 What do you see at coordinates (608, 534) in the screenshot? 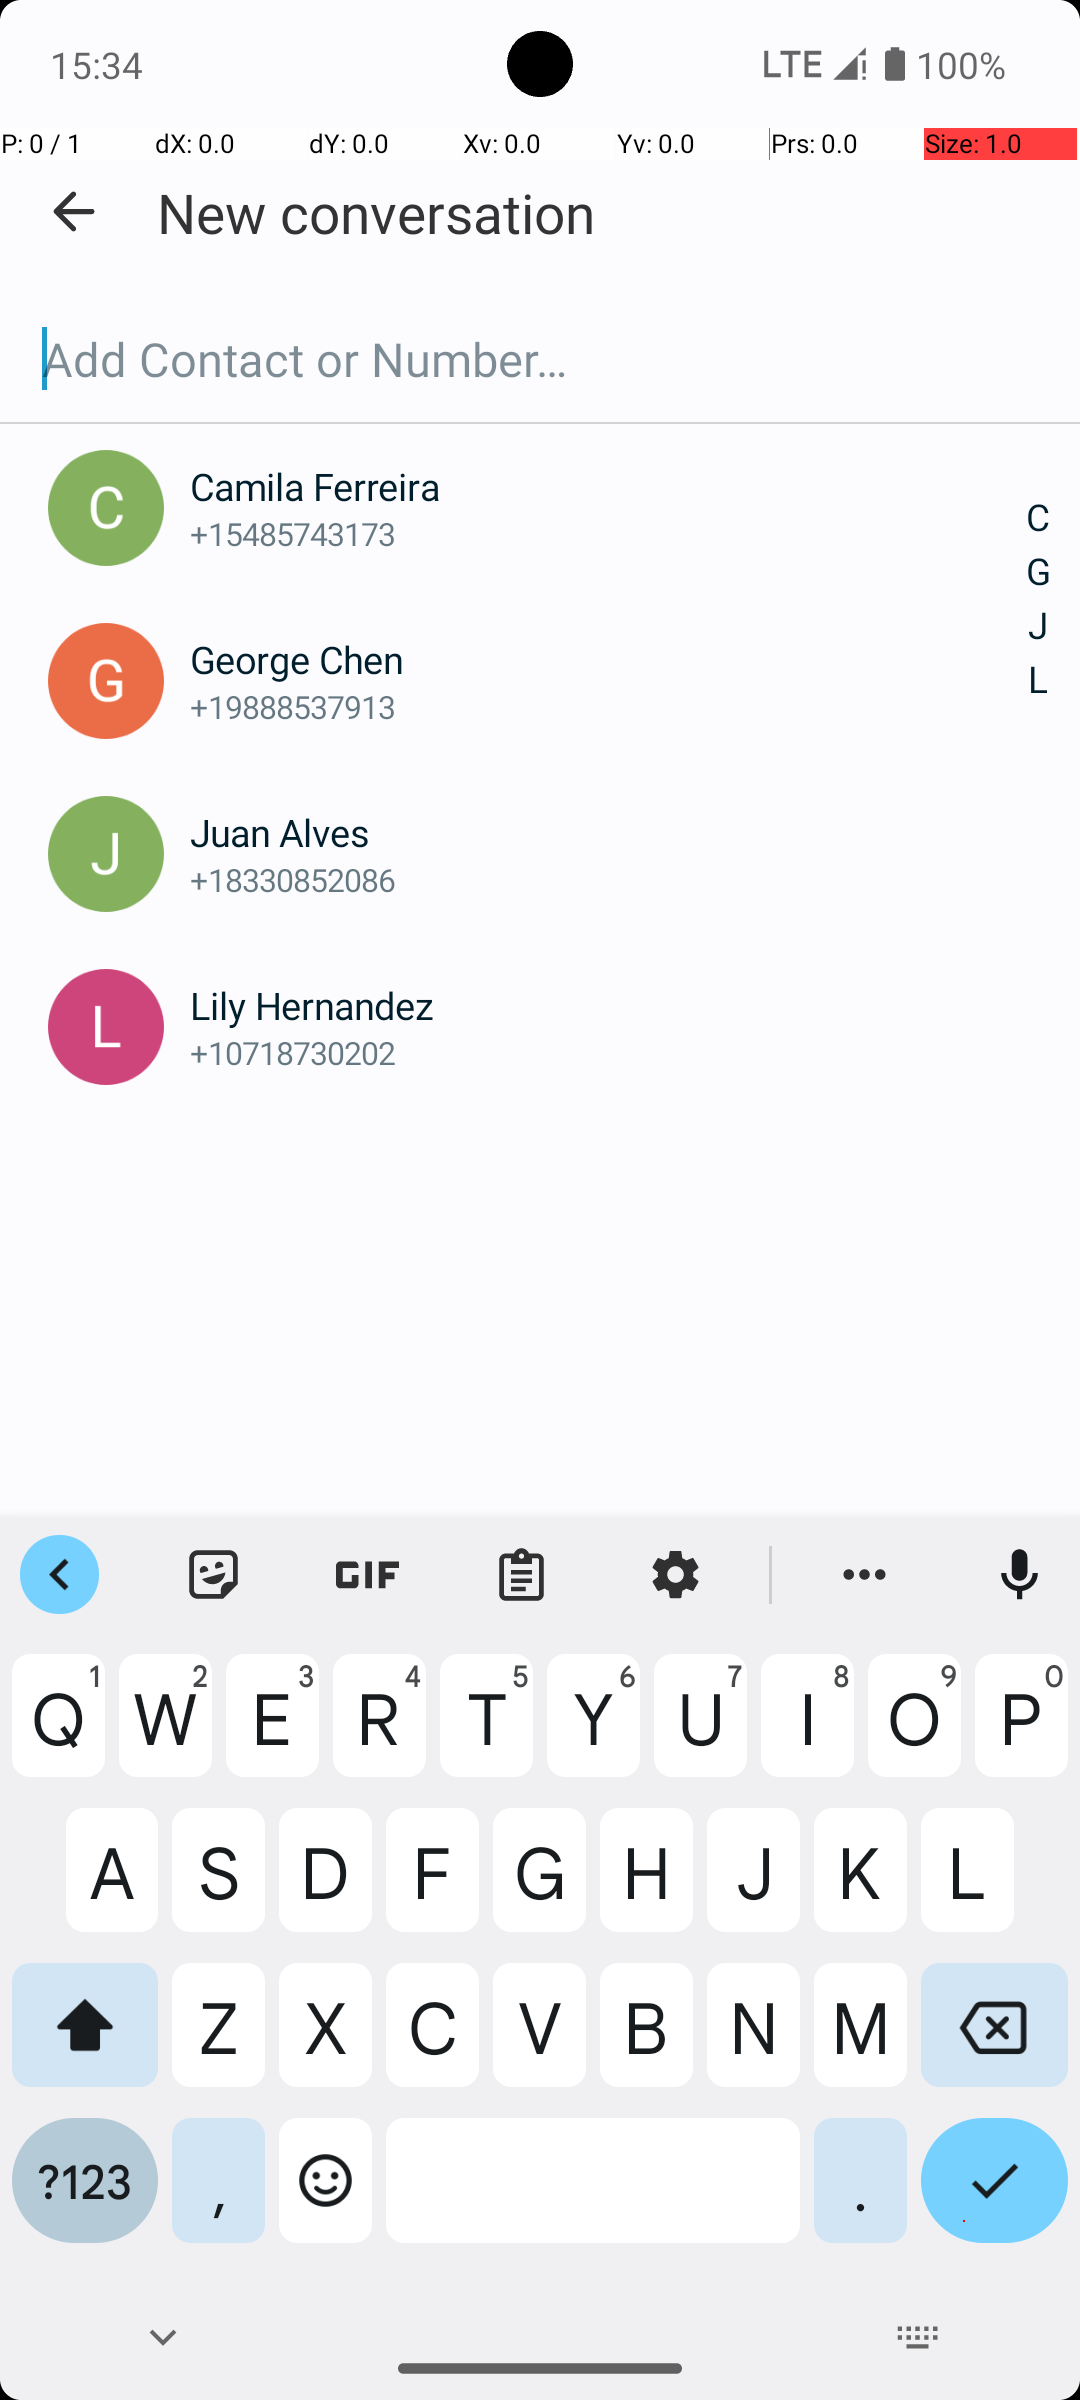
I see `+15485743173` at bounding box center [608, 534].